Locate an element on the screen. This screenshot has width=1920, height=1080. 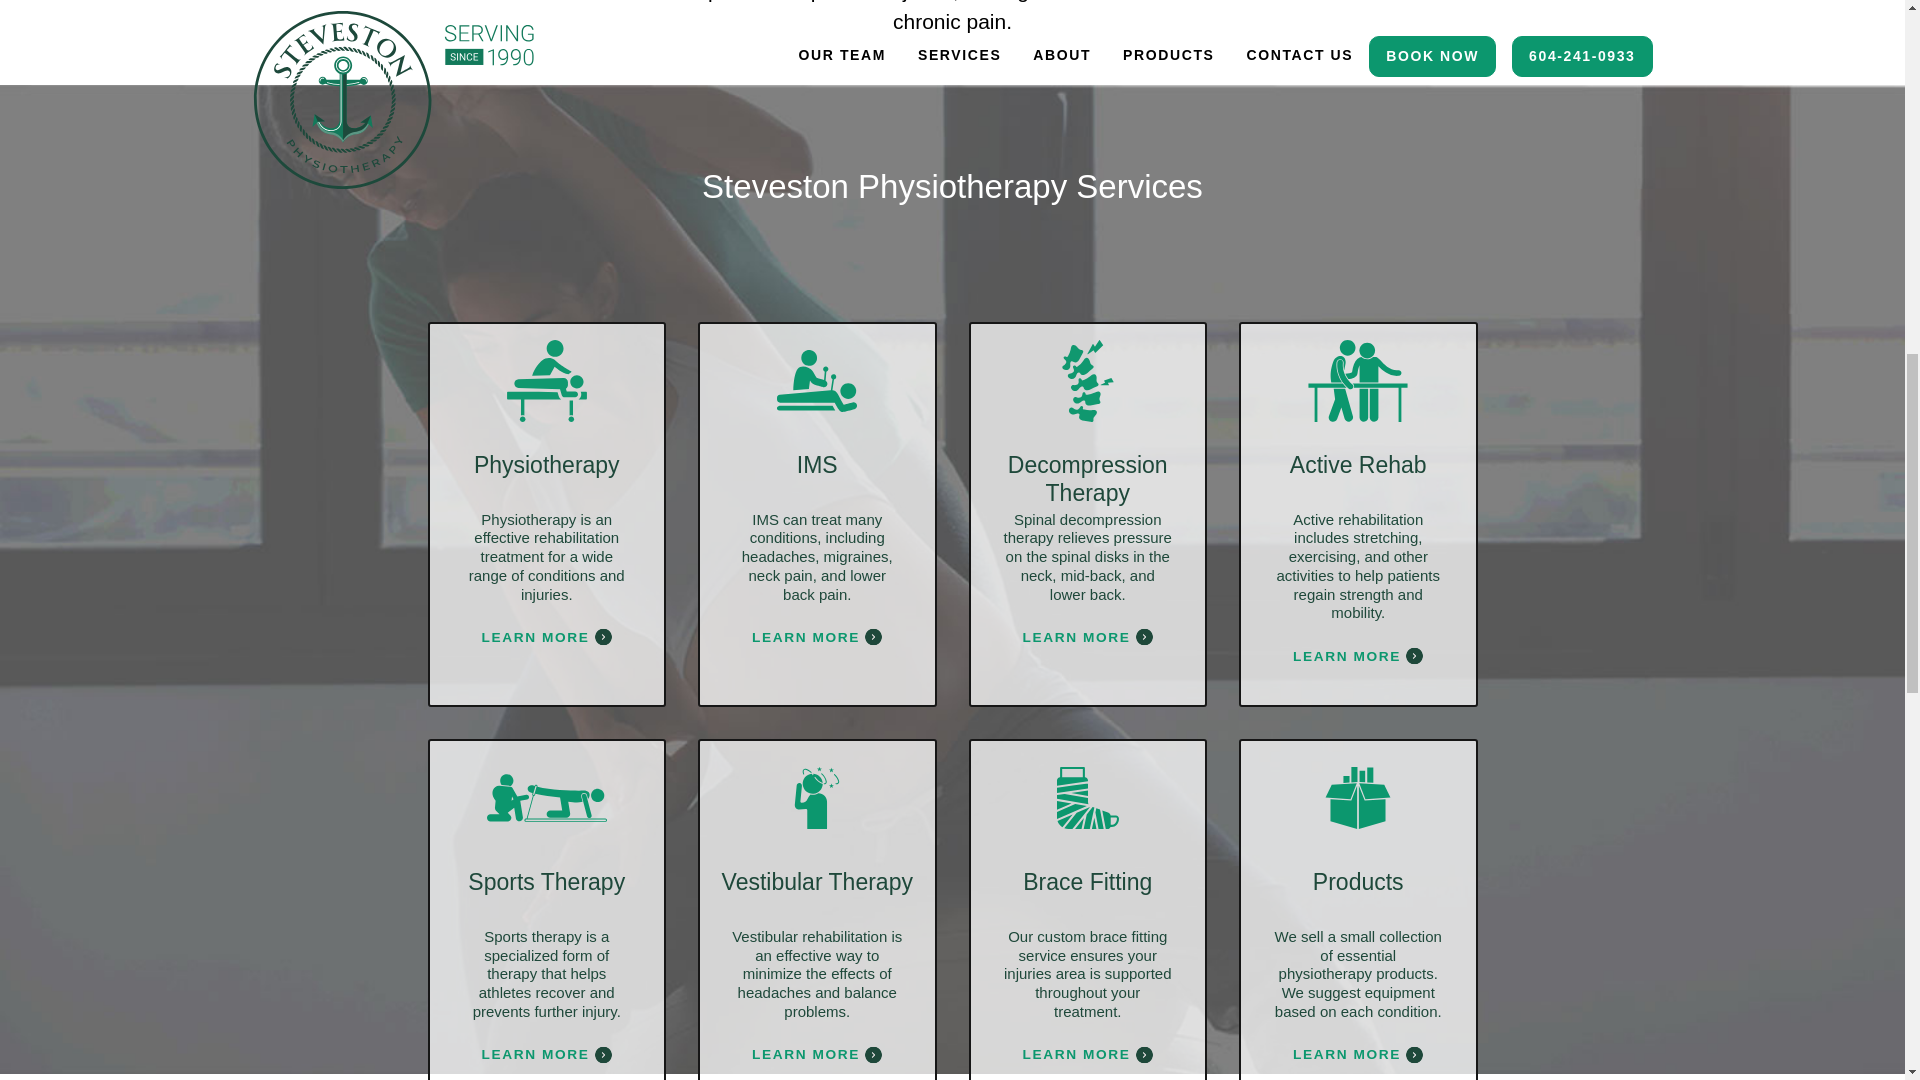
LEARN MORE is located at coordinates (816, 1054).